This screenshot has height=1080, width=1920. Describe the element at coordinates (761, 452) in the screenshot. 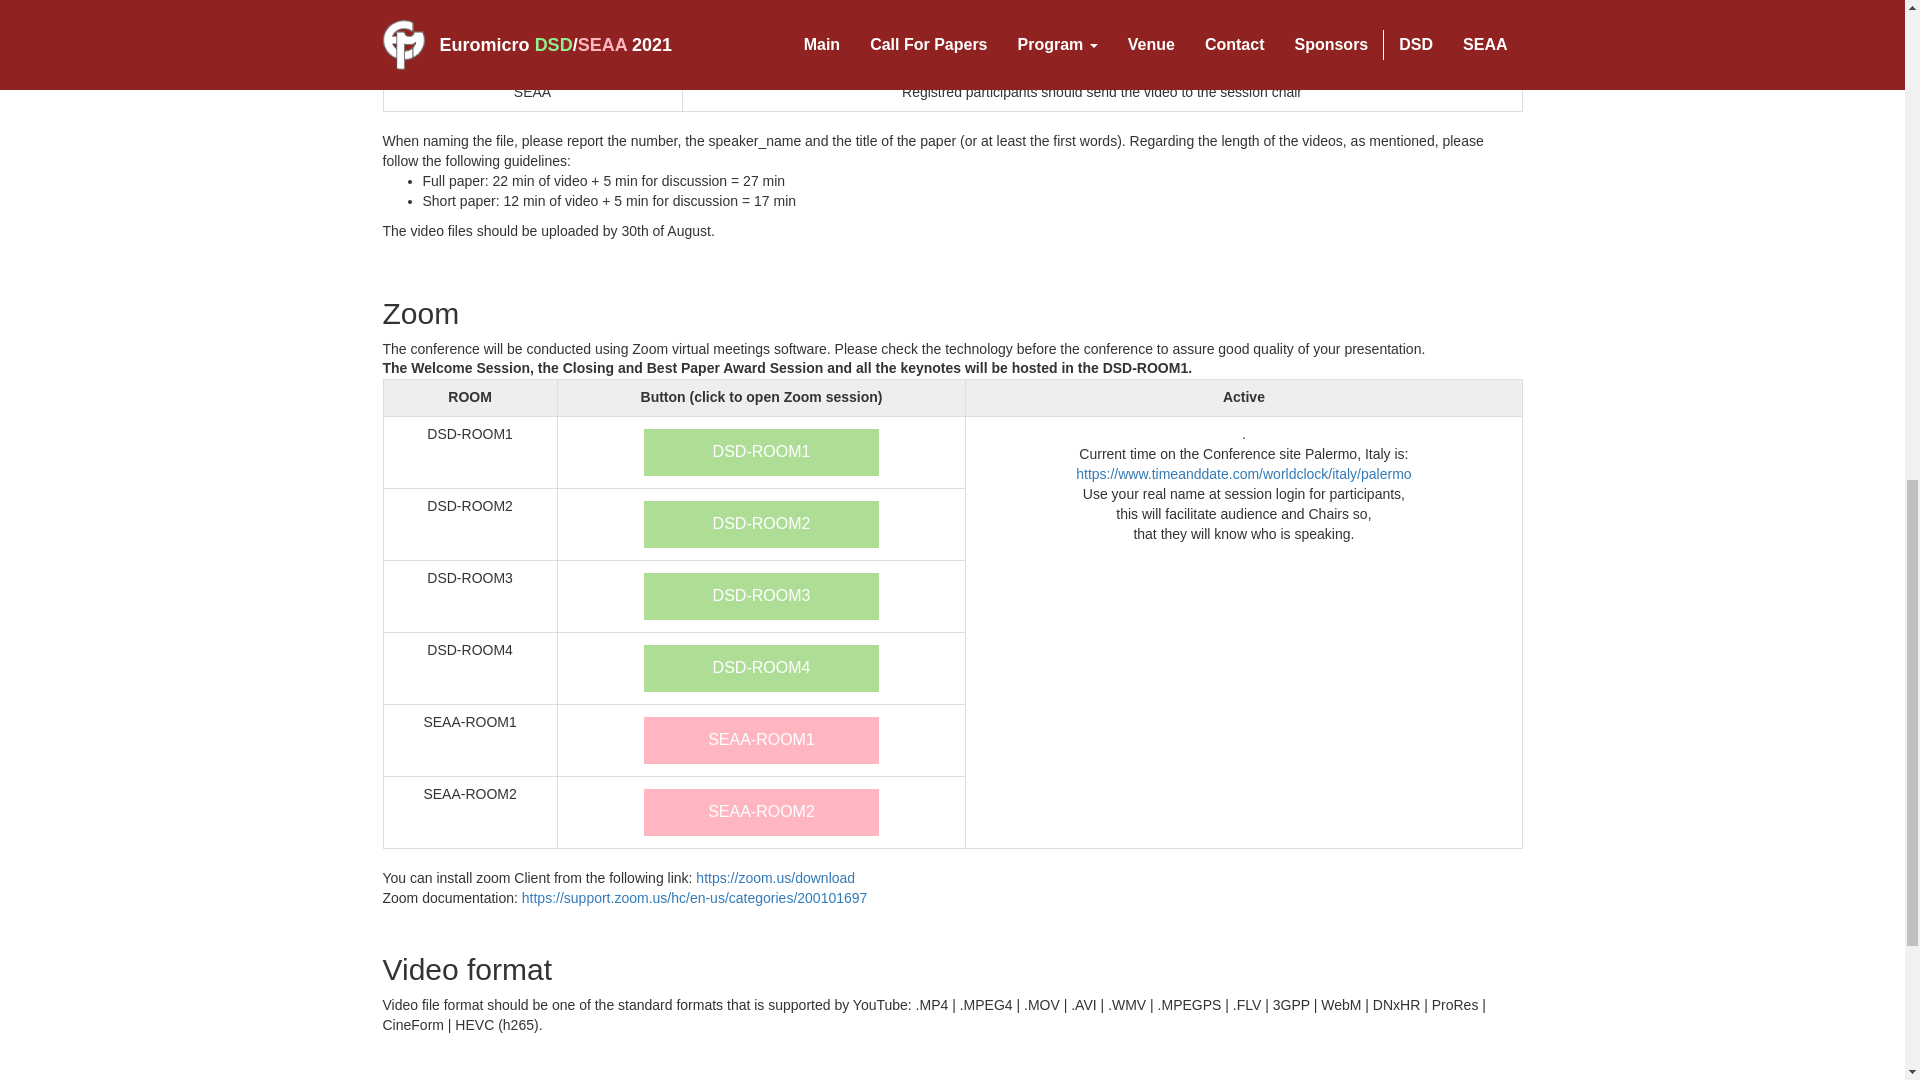

I see `DSD-ROOM1` at that location.